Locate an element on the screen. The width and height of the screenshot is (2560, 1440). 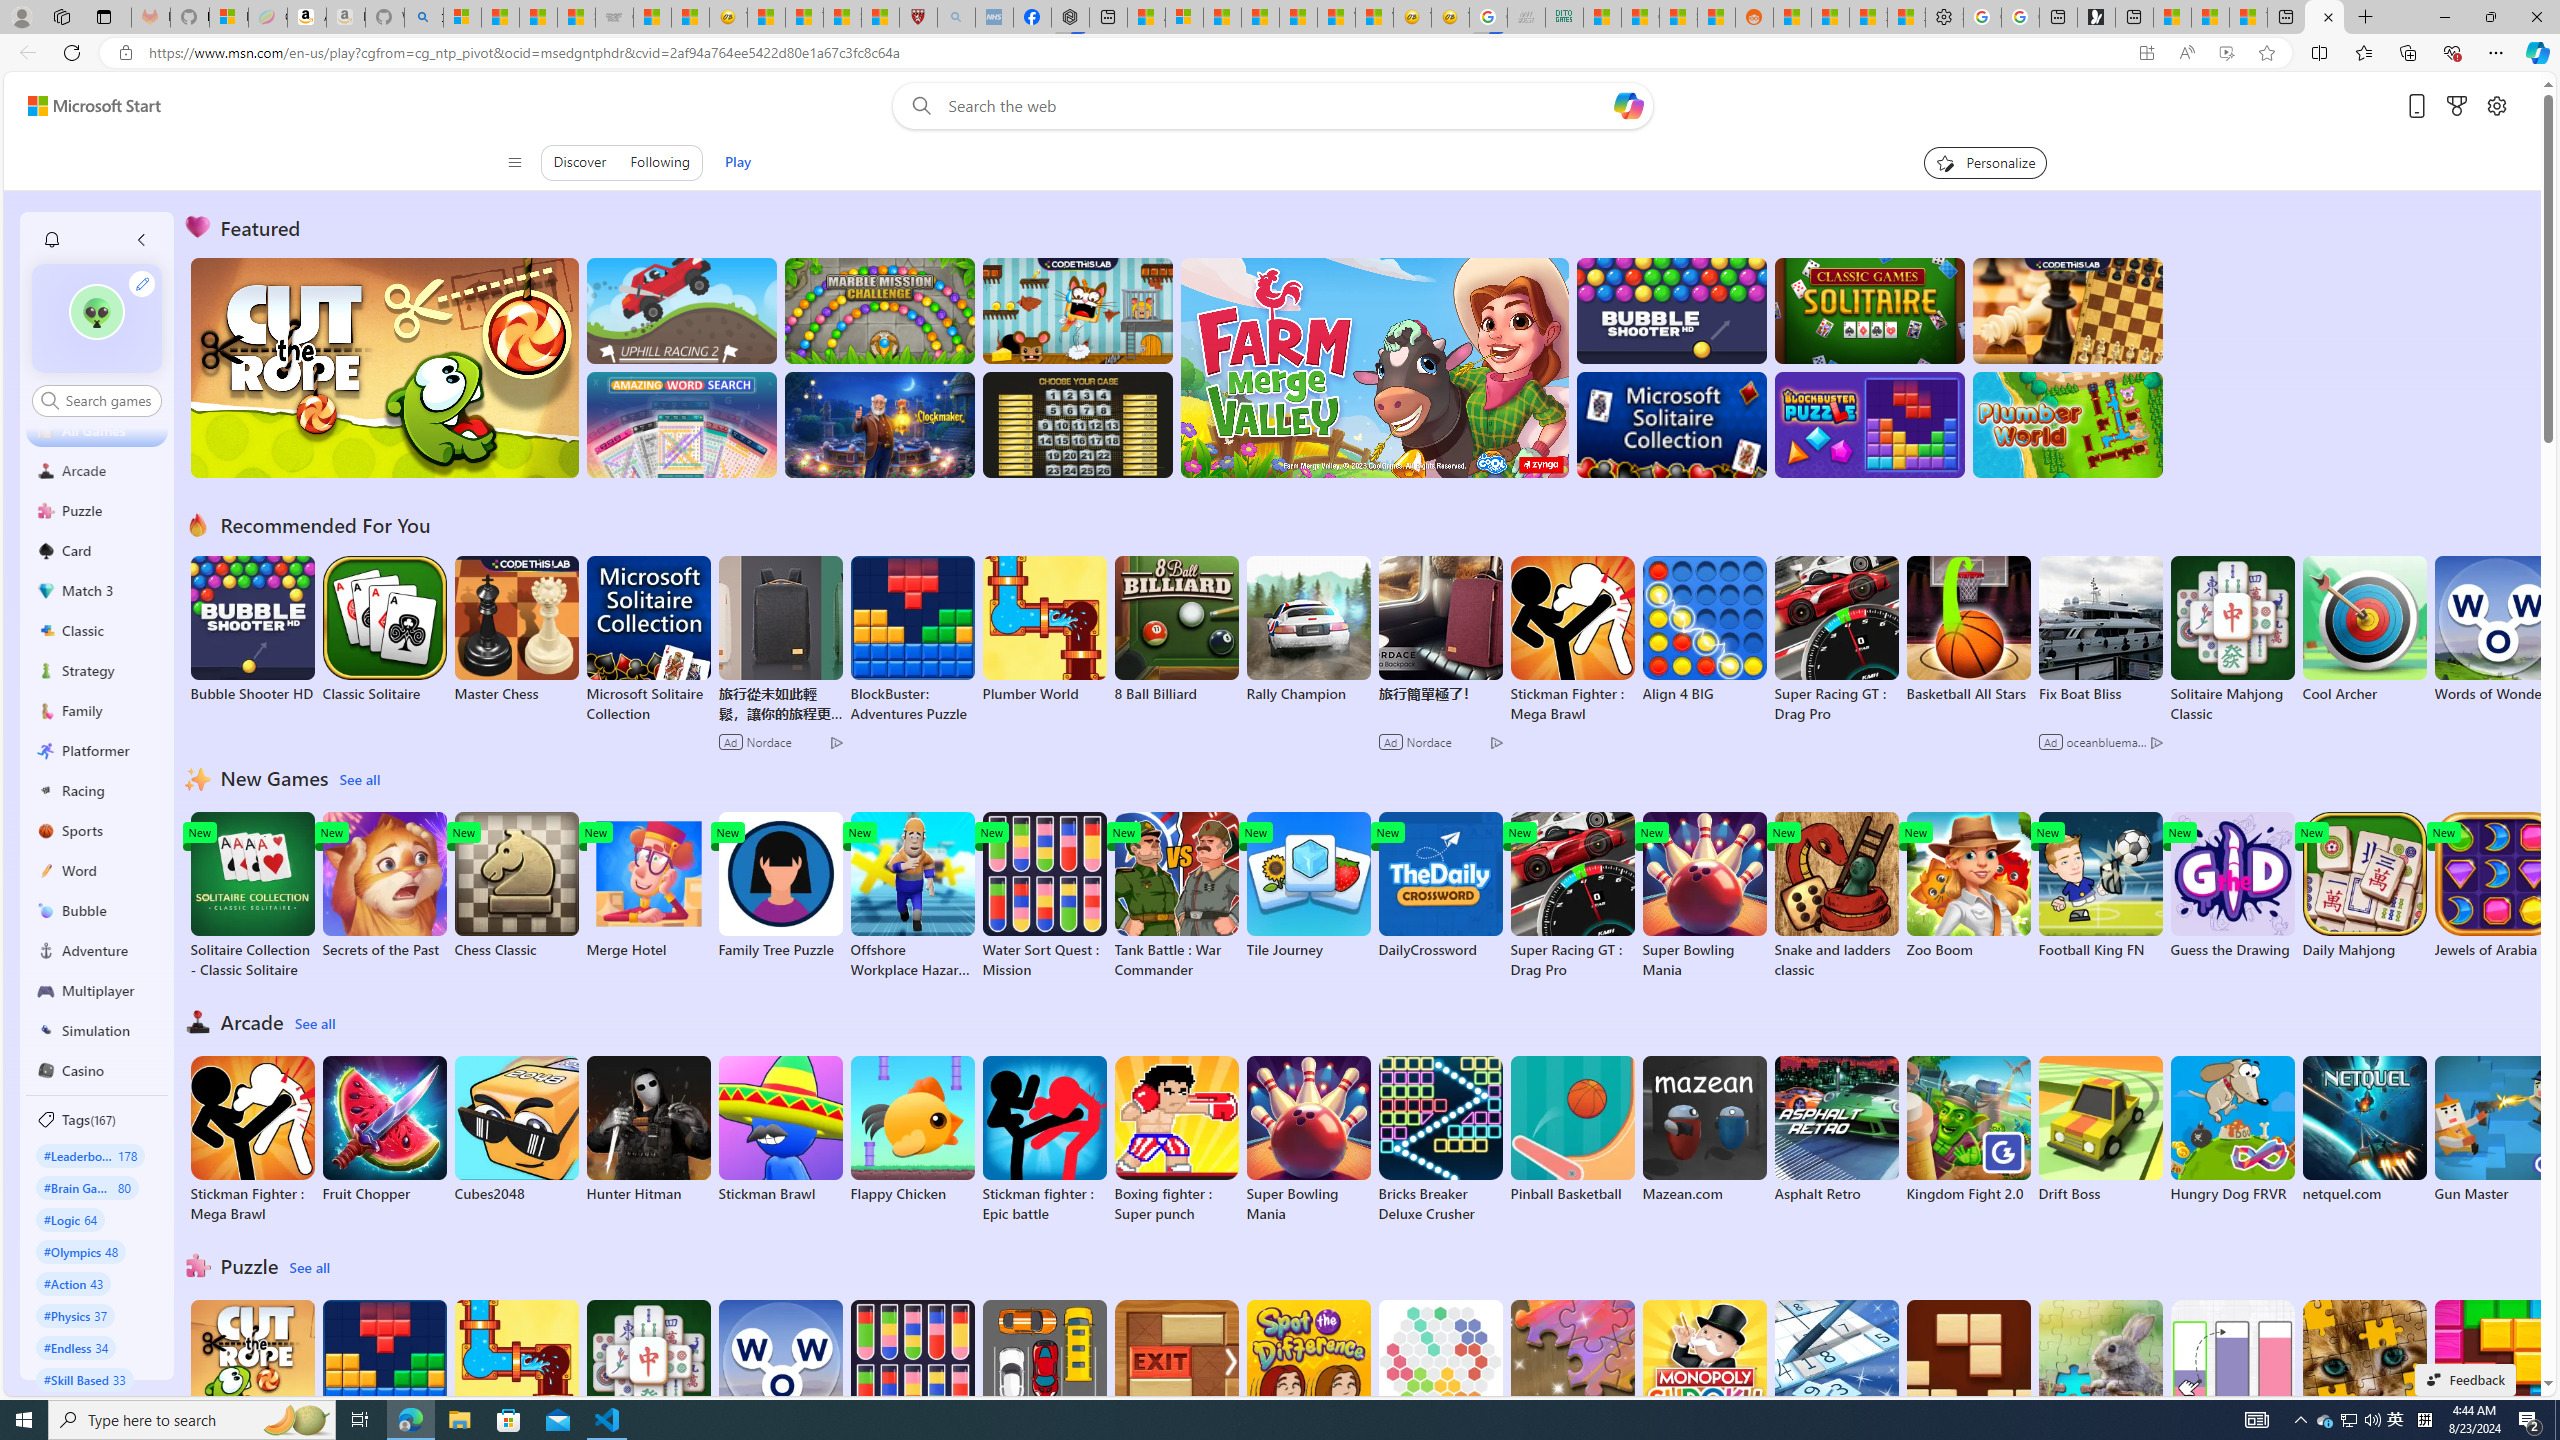
DailyCrossword is located at coordinates (1440, 886).